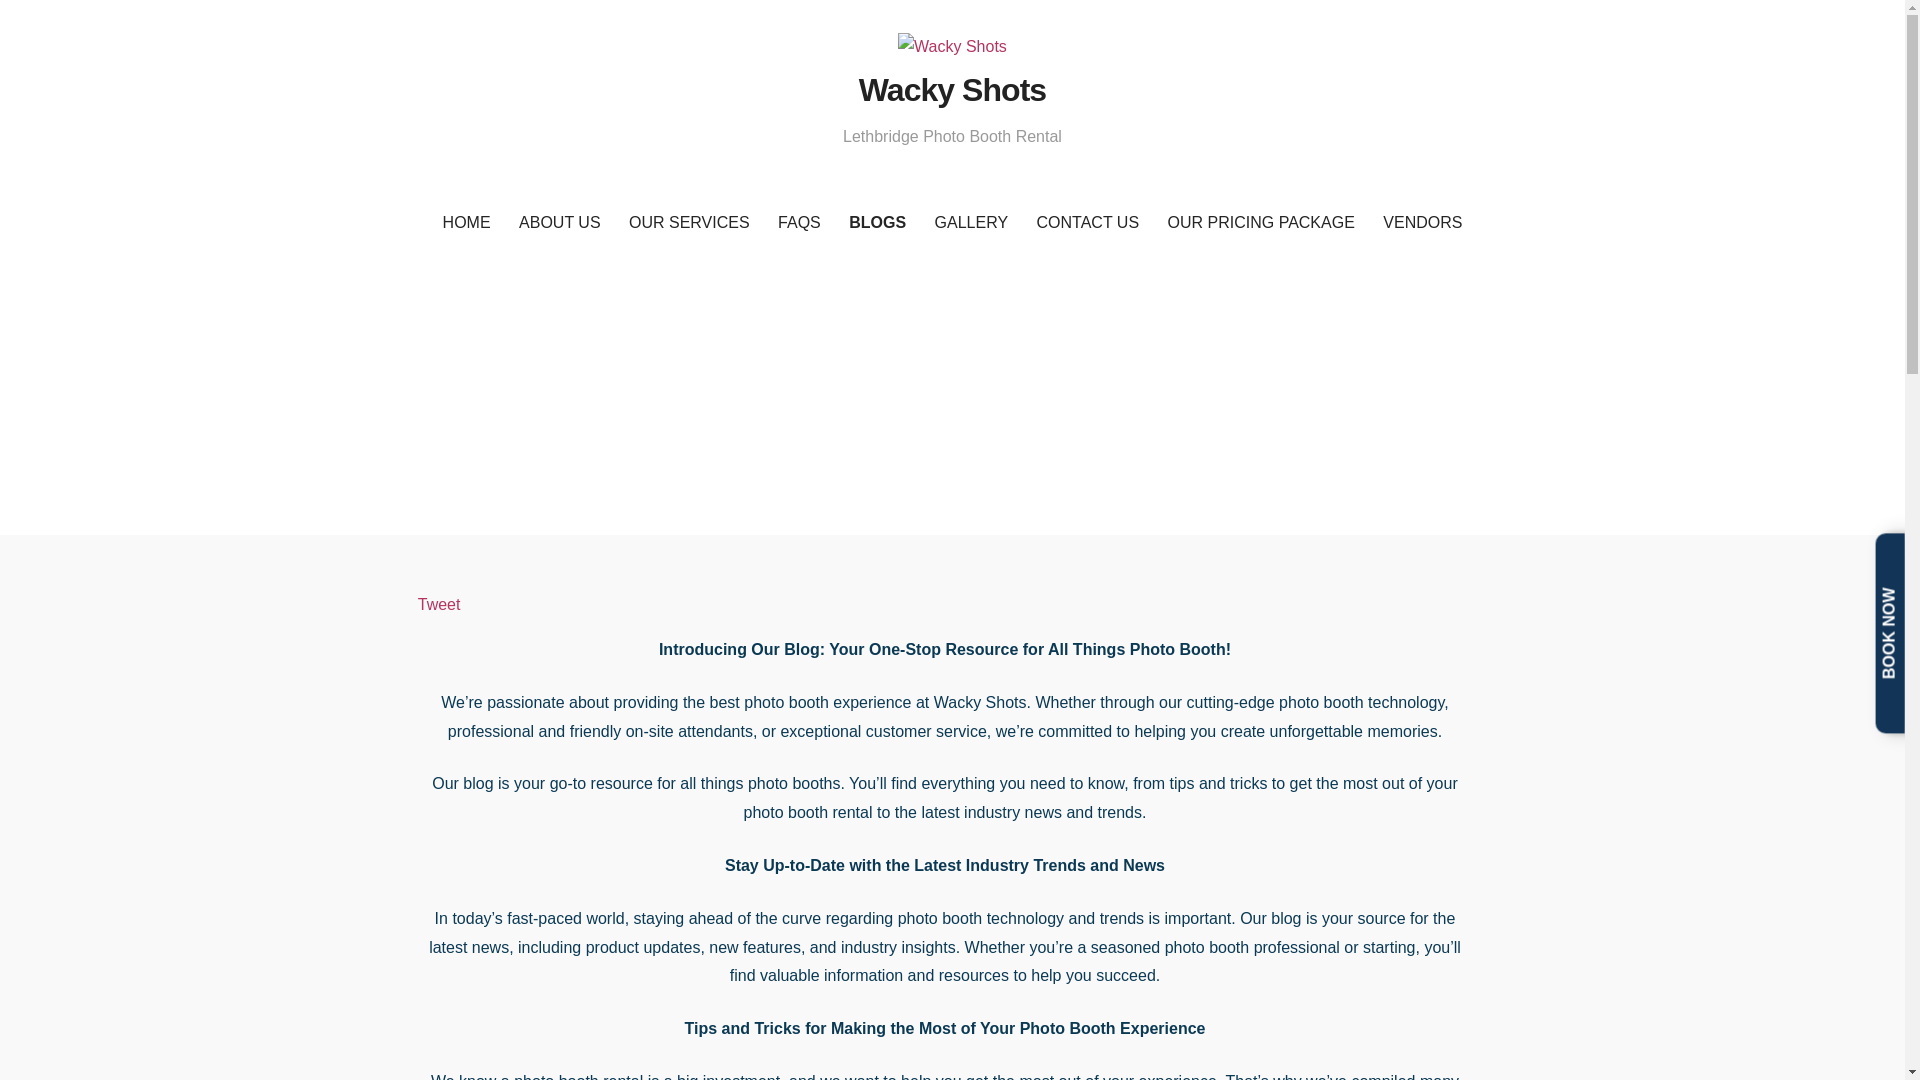  I want to click on ABOUT US, so click(559, 223).